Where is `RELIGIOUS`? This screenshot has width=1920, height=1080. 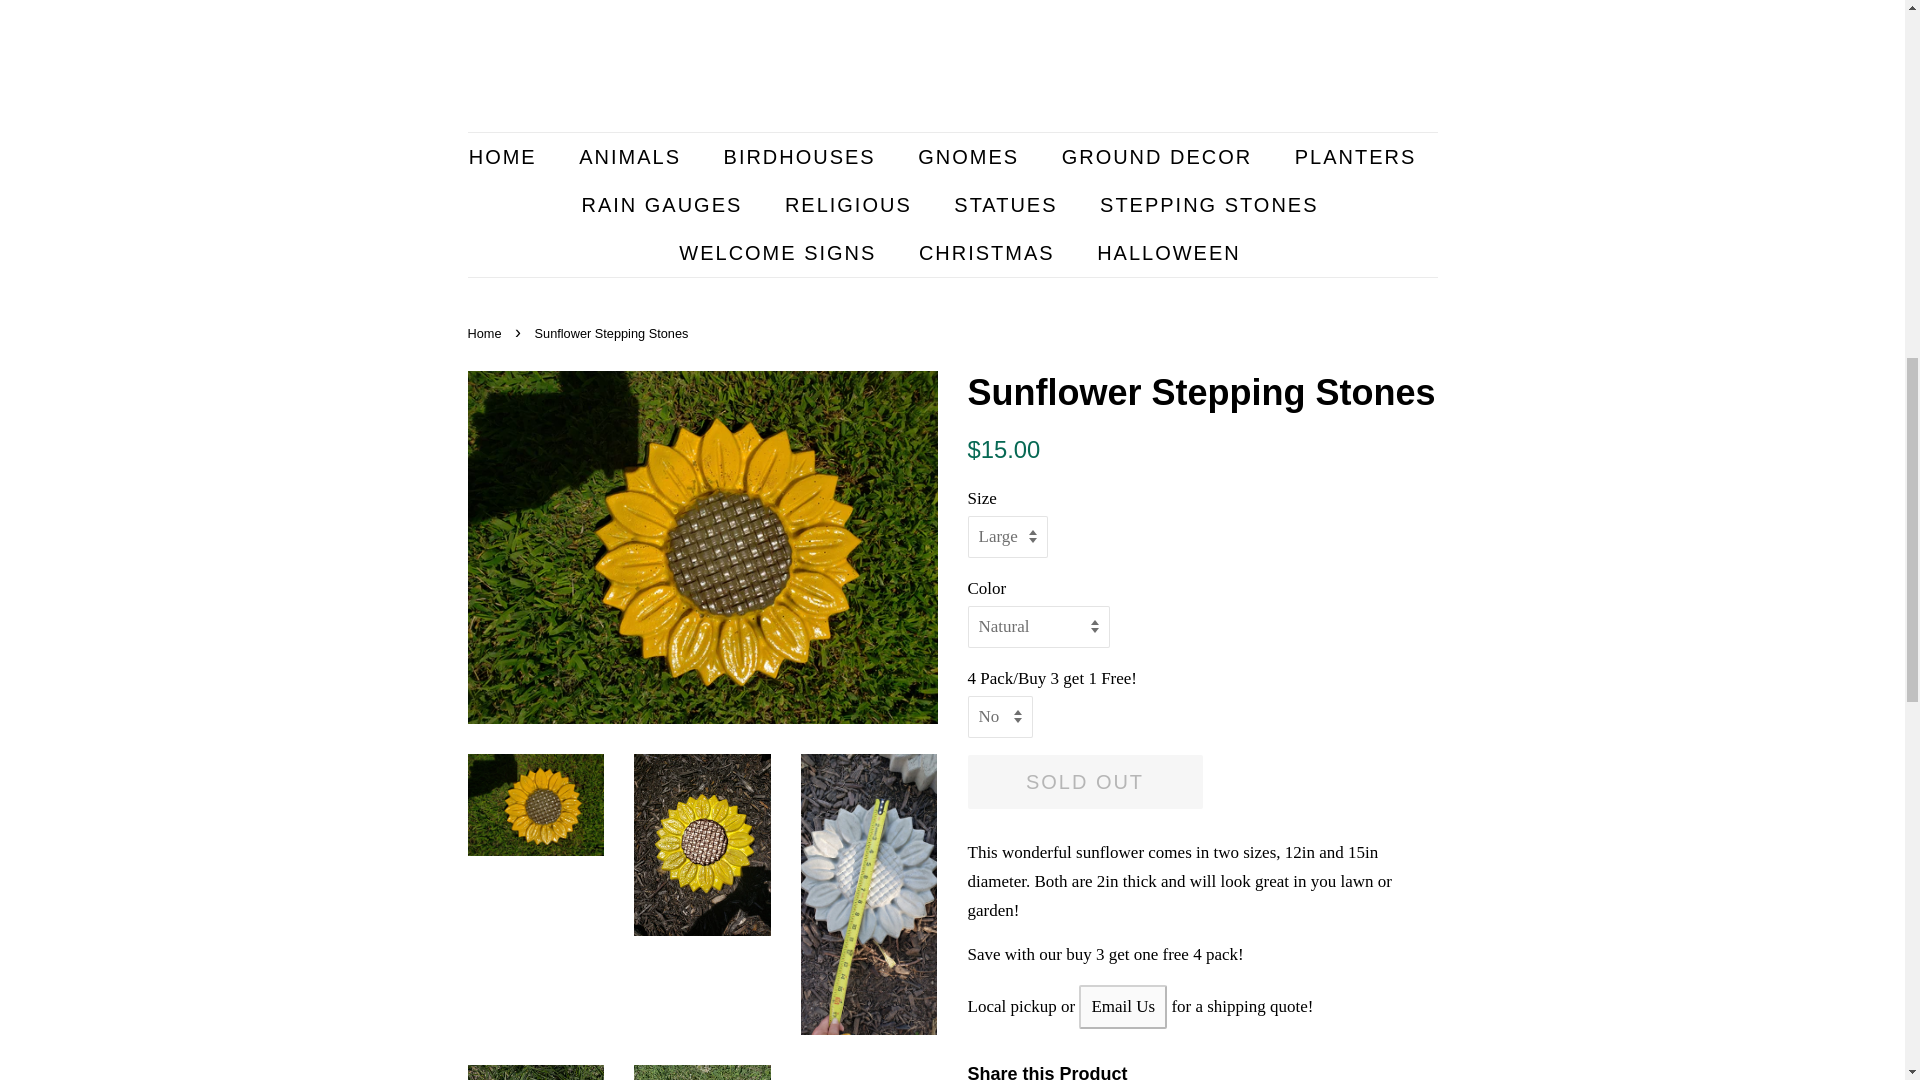
RELIGIOUS is located at coordinates (850, 204).